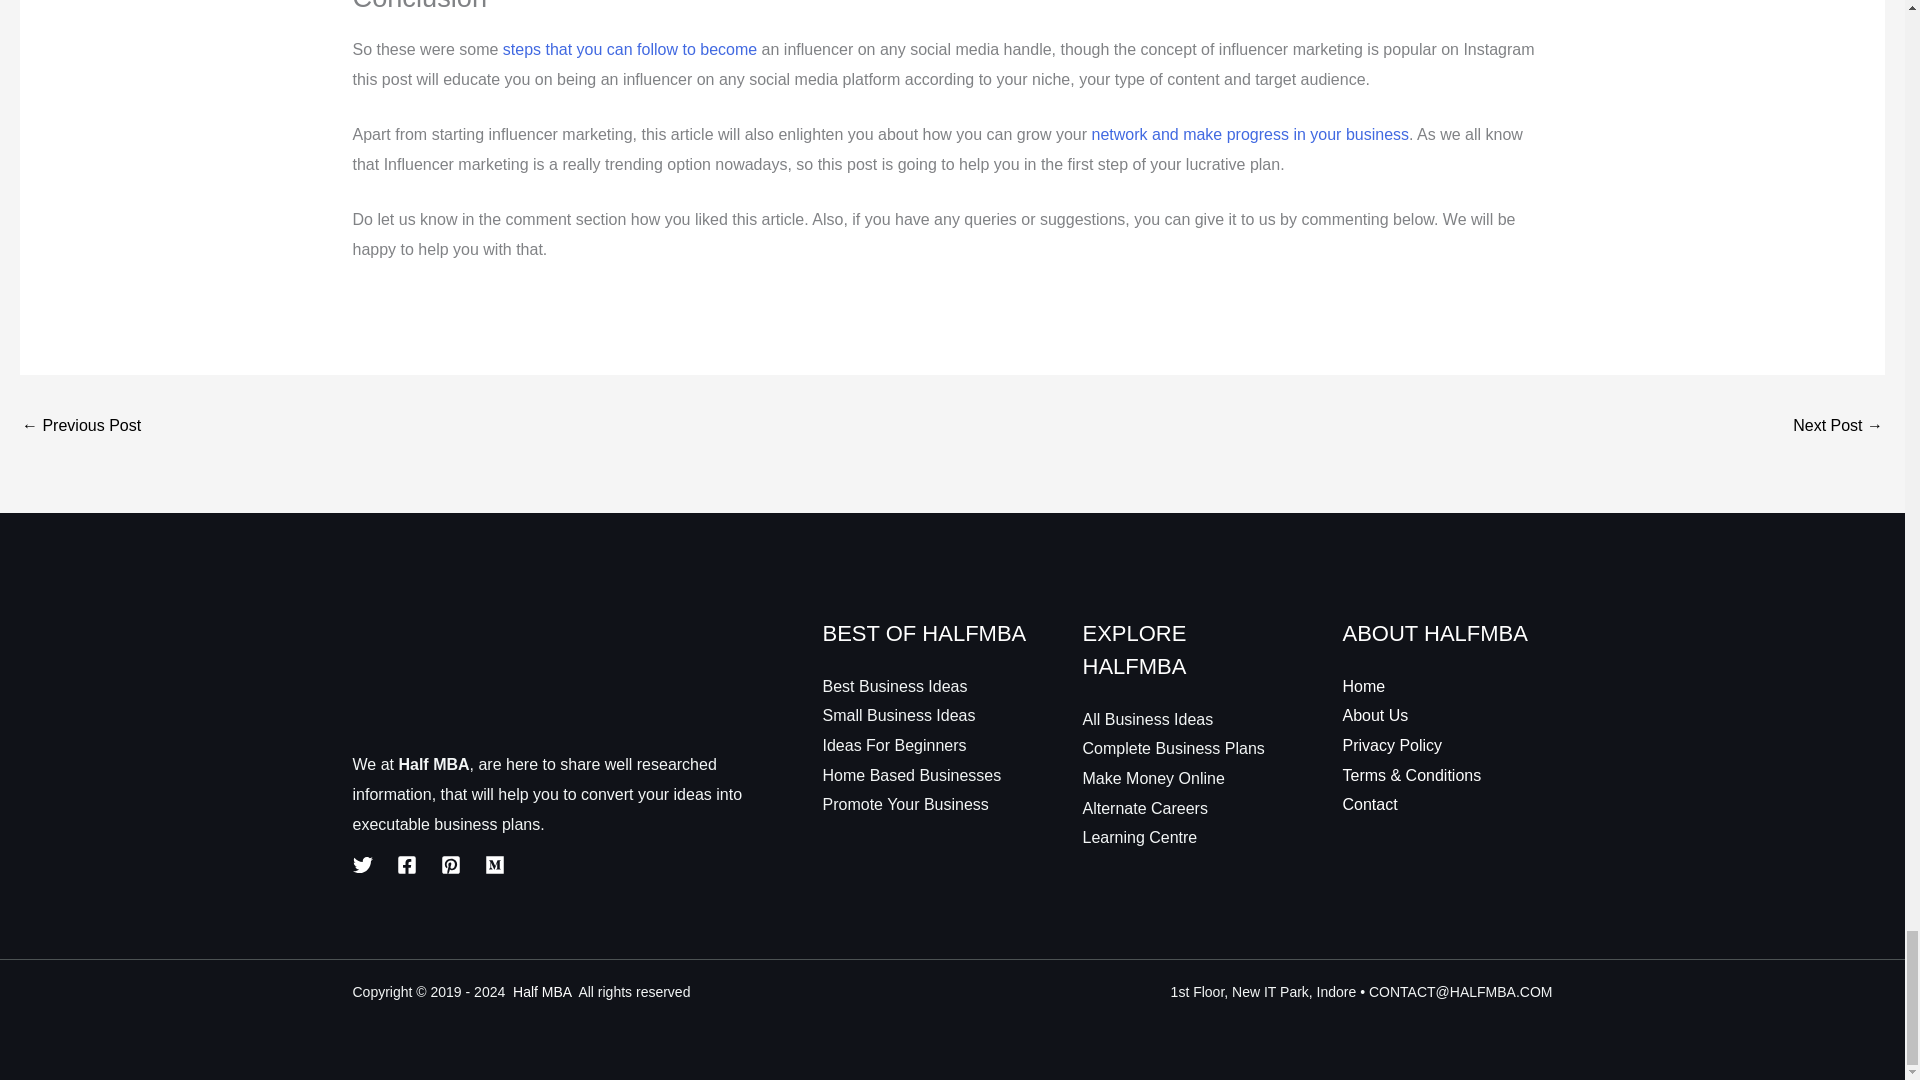 This screenshot has height=1080, width=1920. What do you see at coordinates (1838, 428) in the screenshot?
I see `Rabbit Farming: A Complete Guide for Beginners` at bounding box center [1838, 428].